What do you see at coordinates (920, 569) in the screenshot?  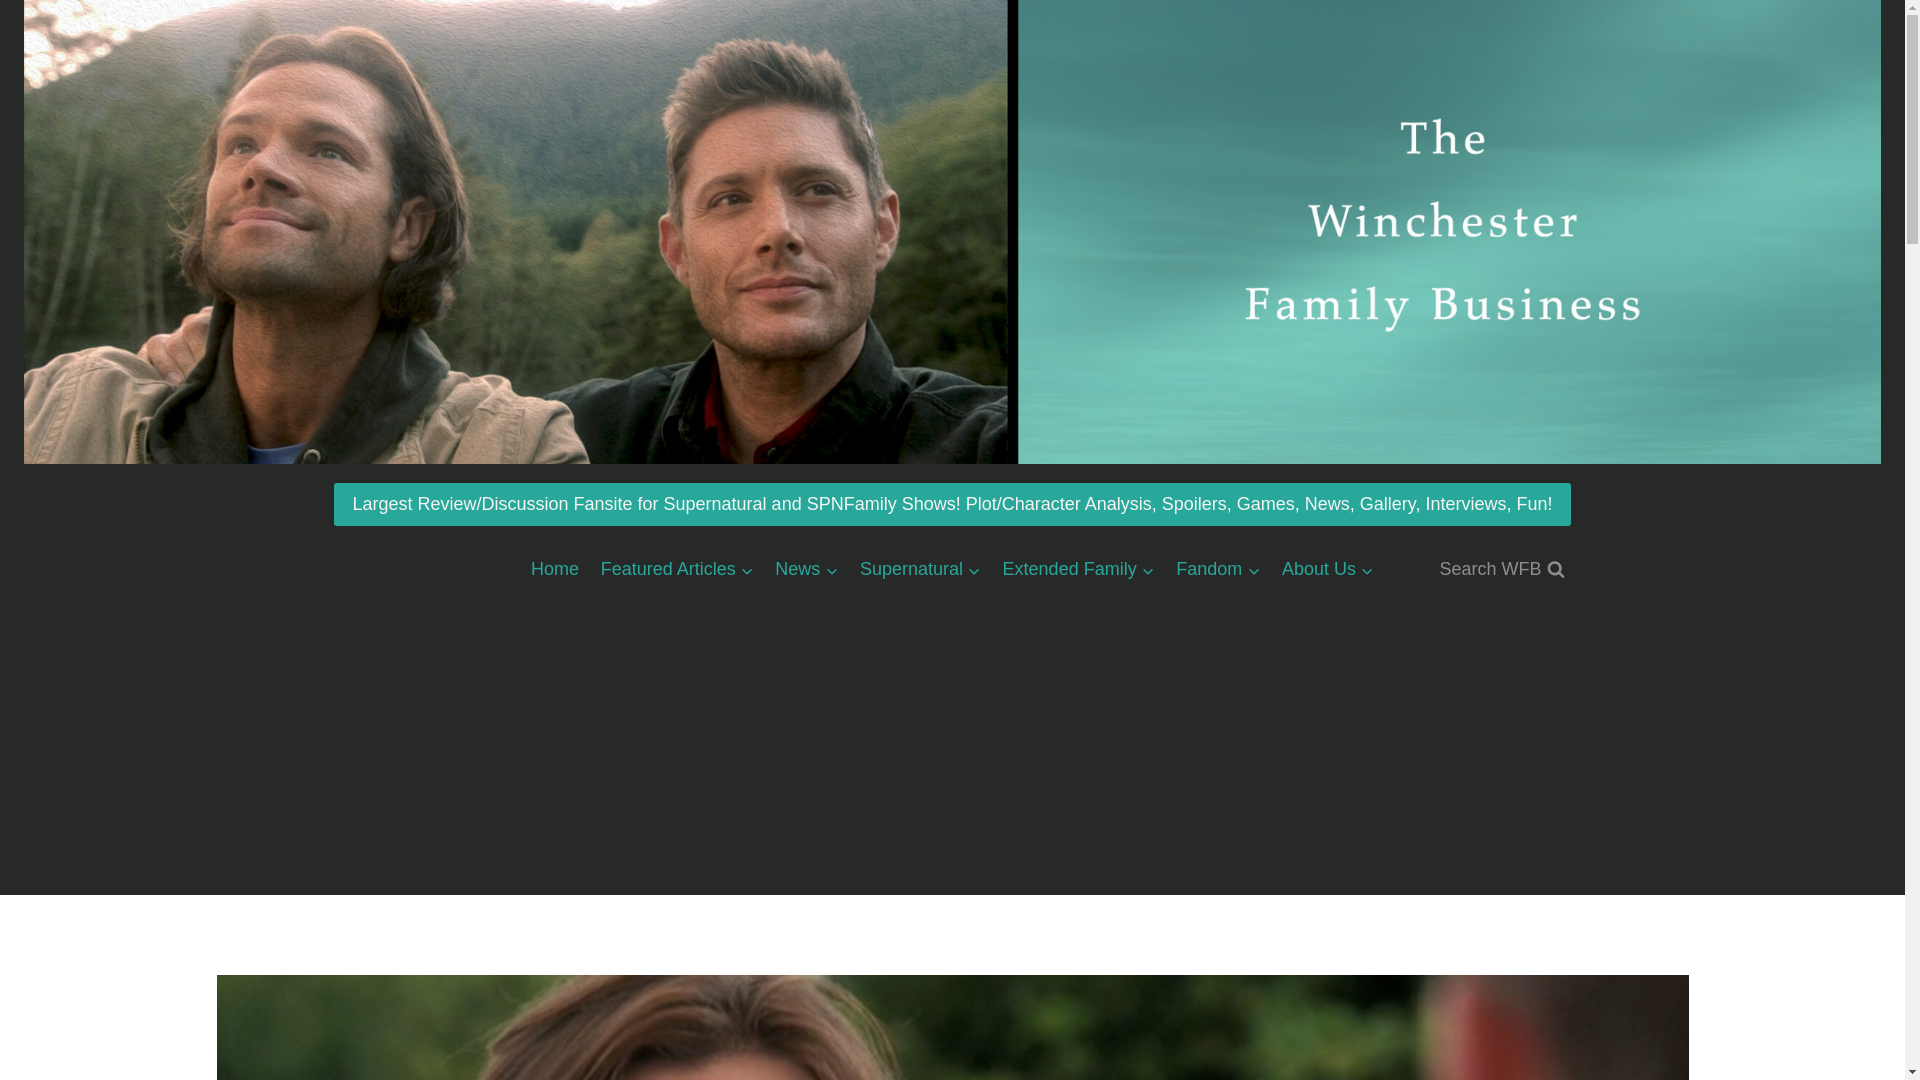 I see `Supernatural` at bounding box center [920, 569].